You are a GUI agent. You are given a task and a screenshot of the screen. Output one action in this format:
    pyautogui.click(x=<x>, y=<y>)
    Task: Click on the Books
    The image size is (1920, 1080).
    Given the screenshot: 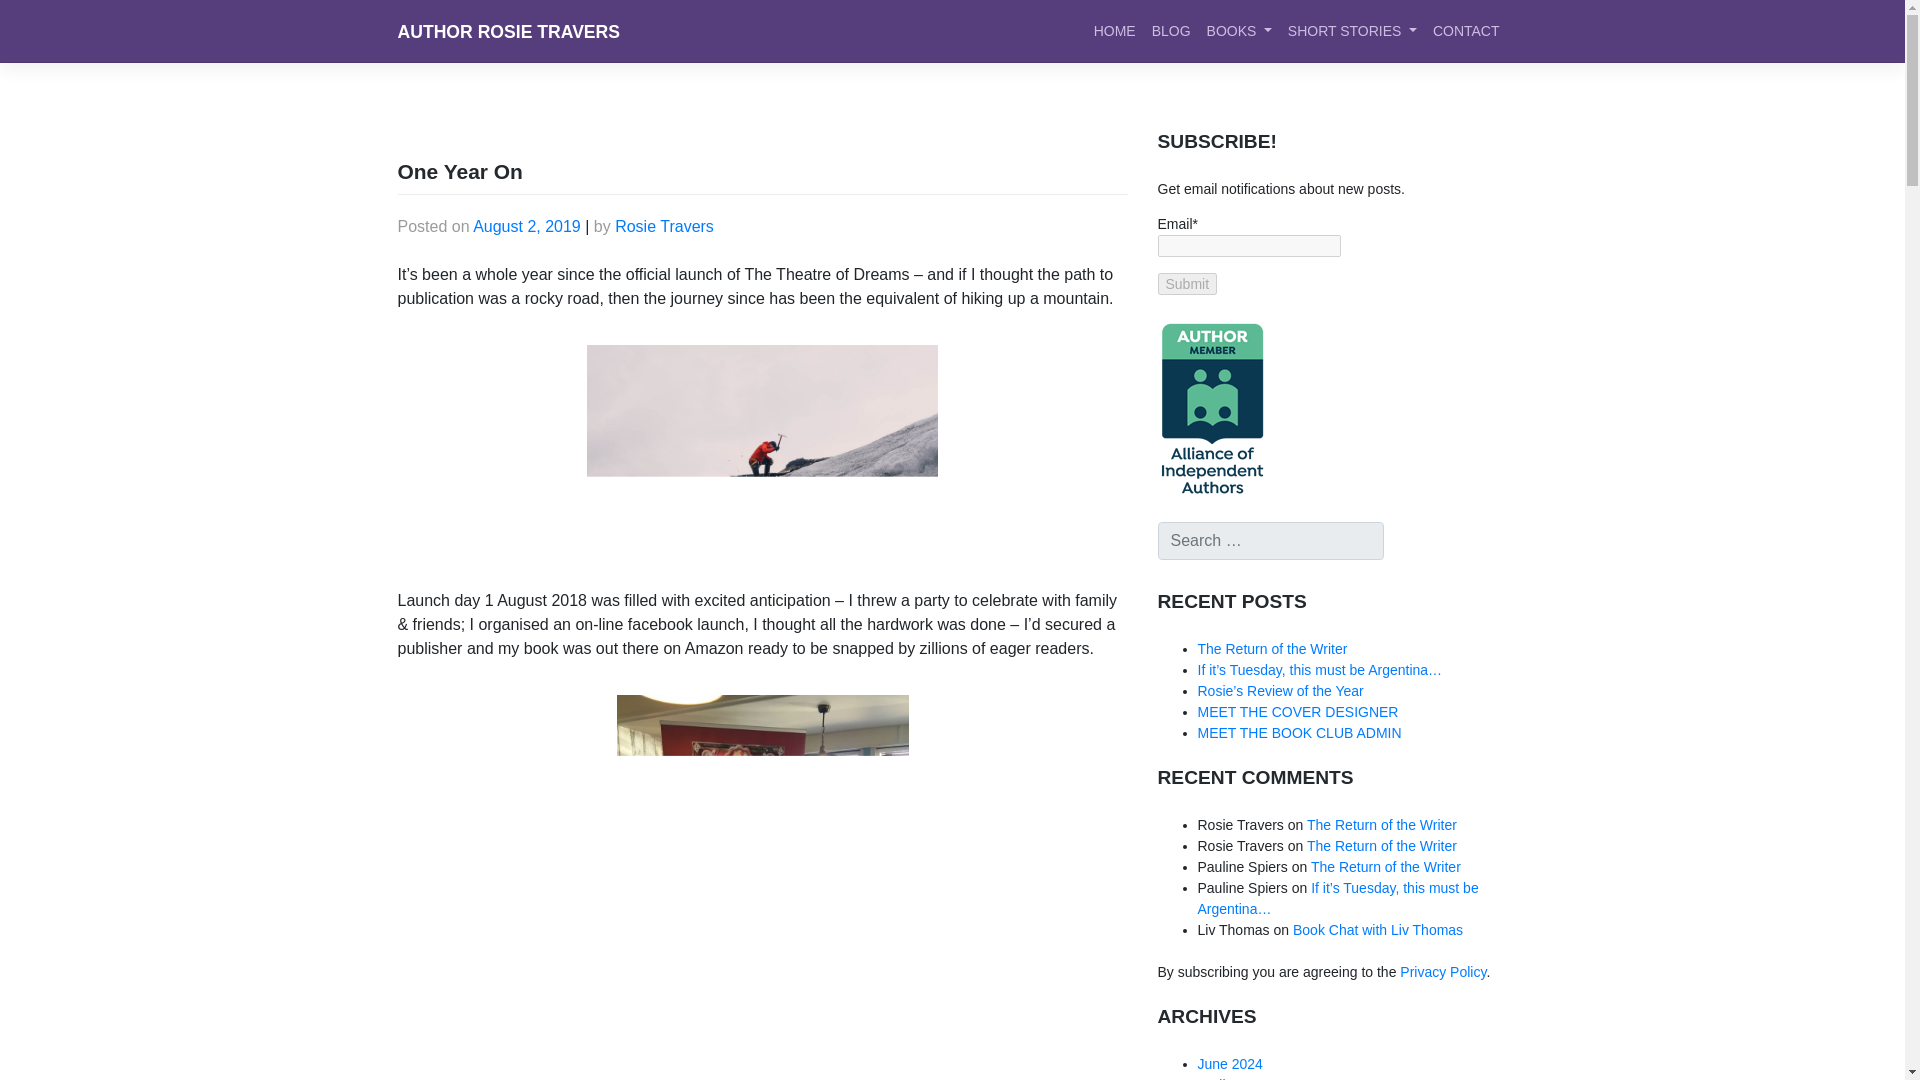 What is the action you would take?
    pyautogui.click(x=1239, y=30)
    